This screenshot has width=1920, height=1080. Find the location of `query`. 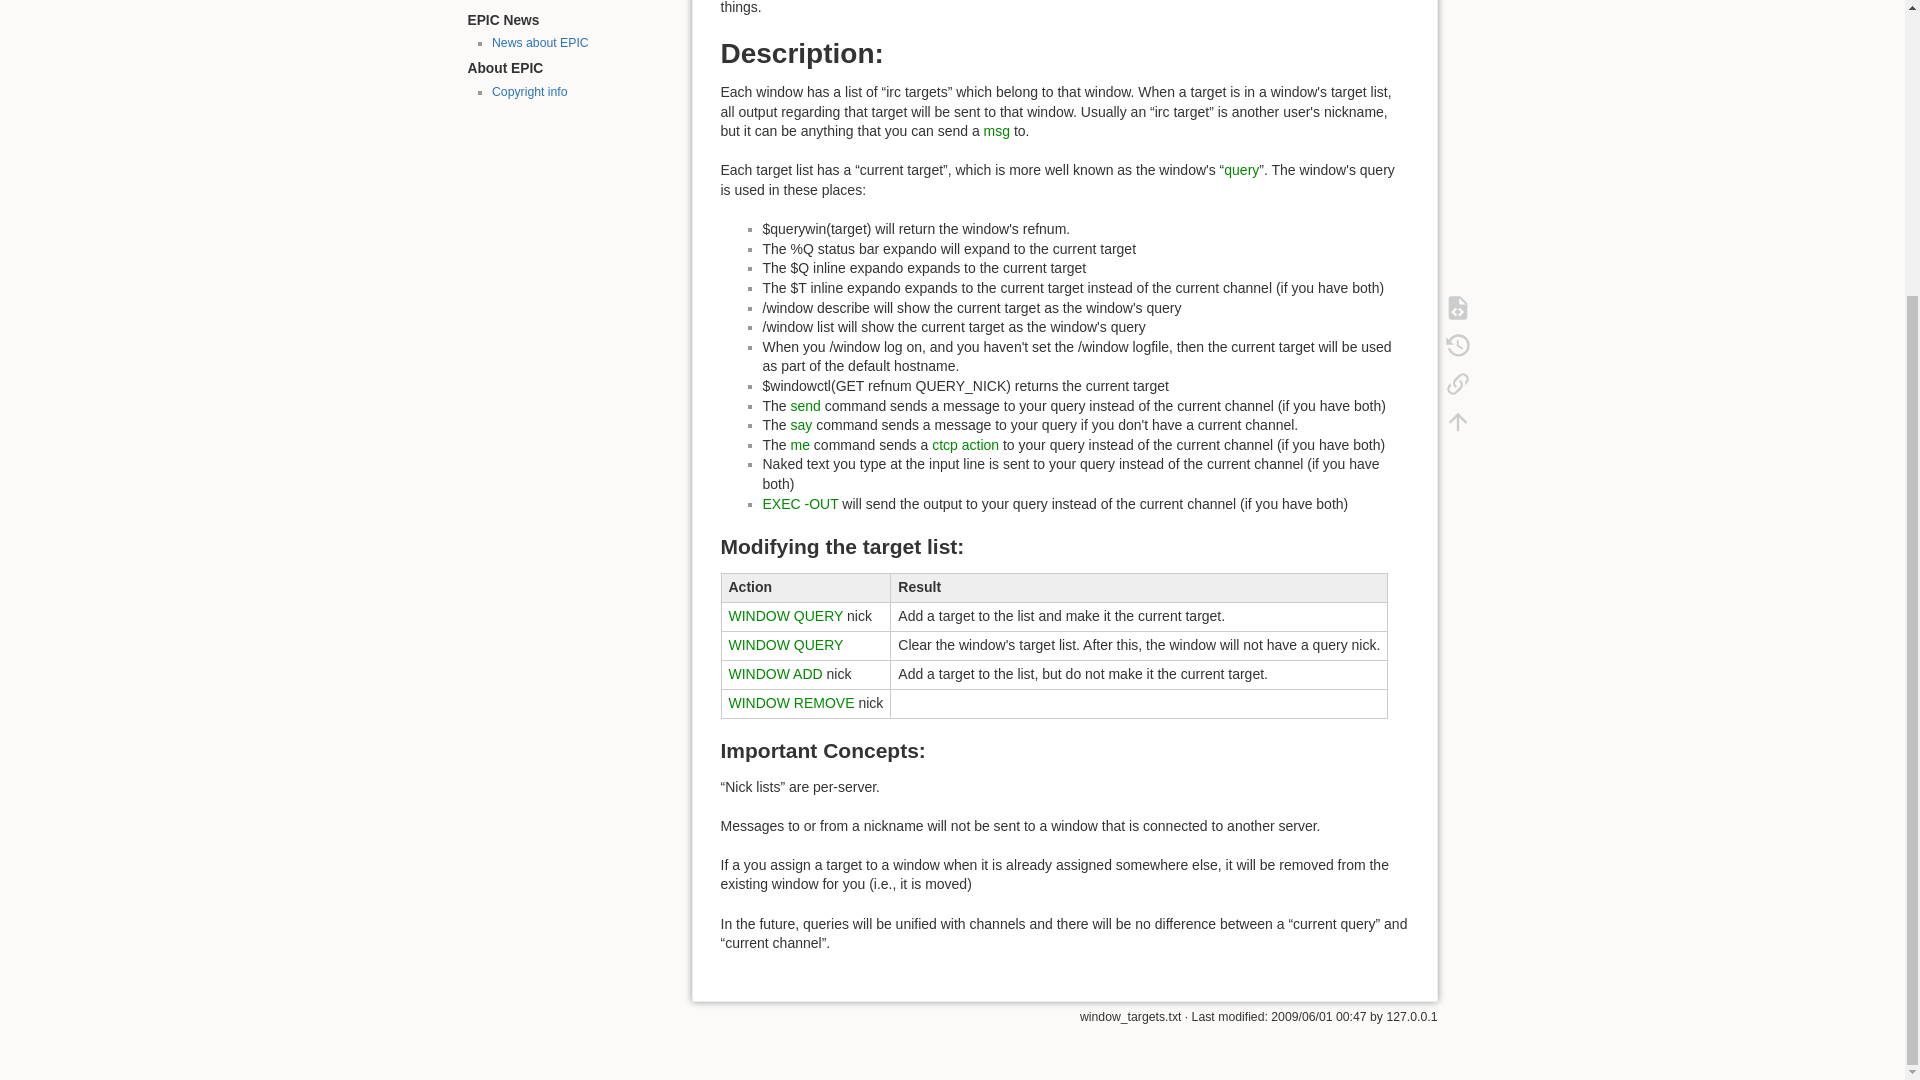

query is located at coordinates (1242, 170).